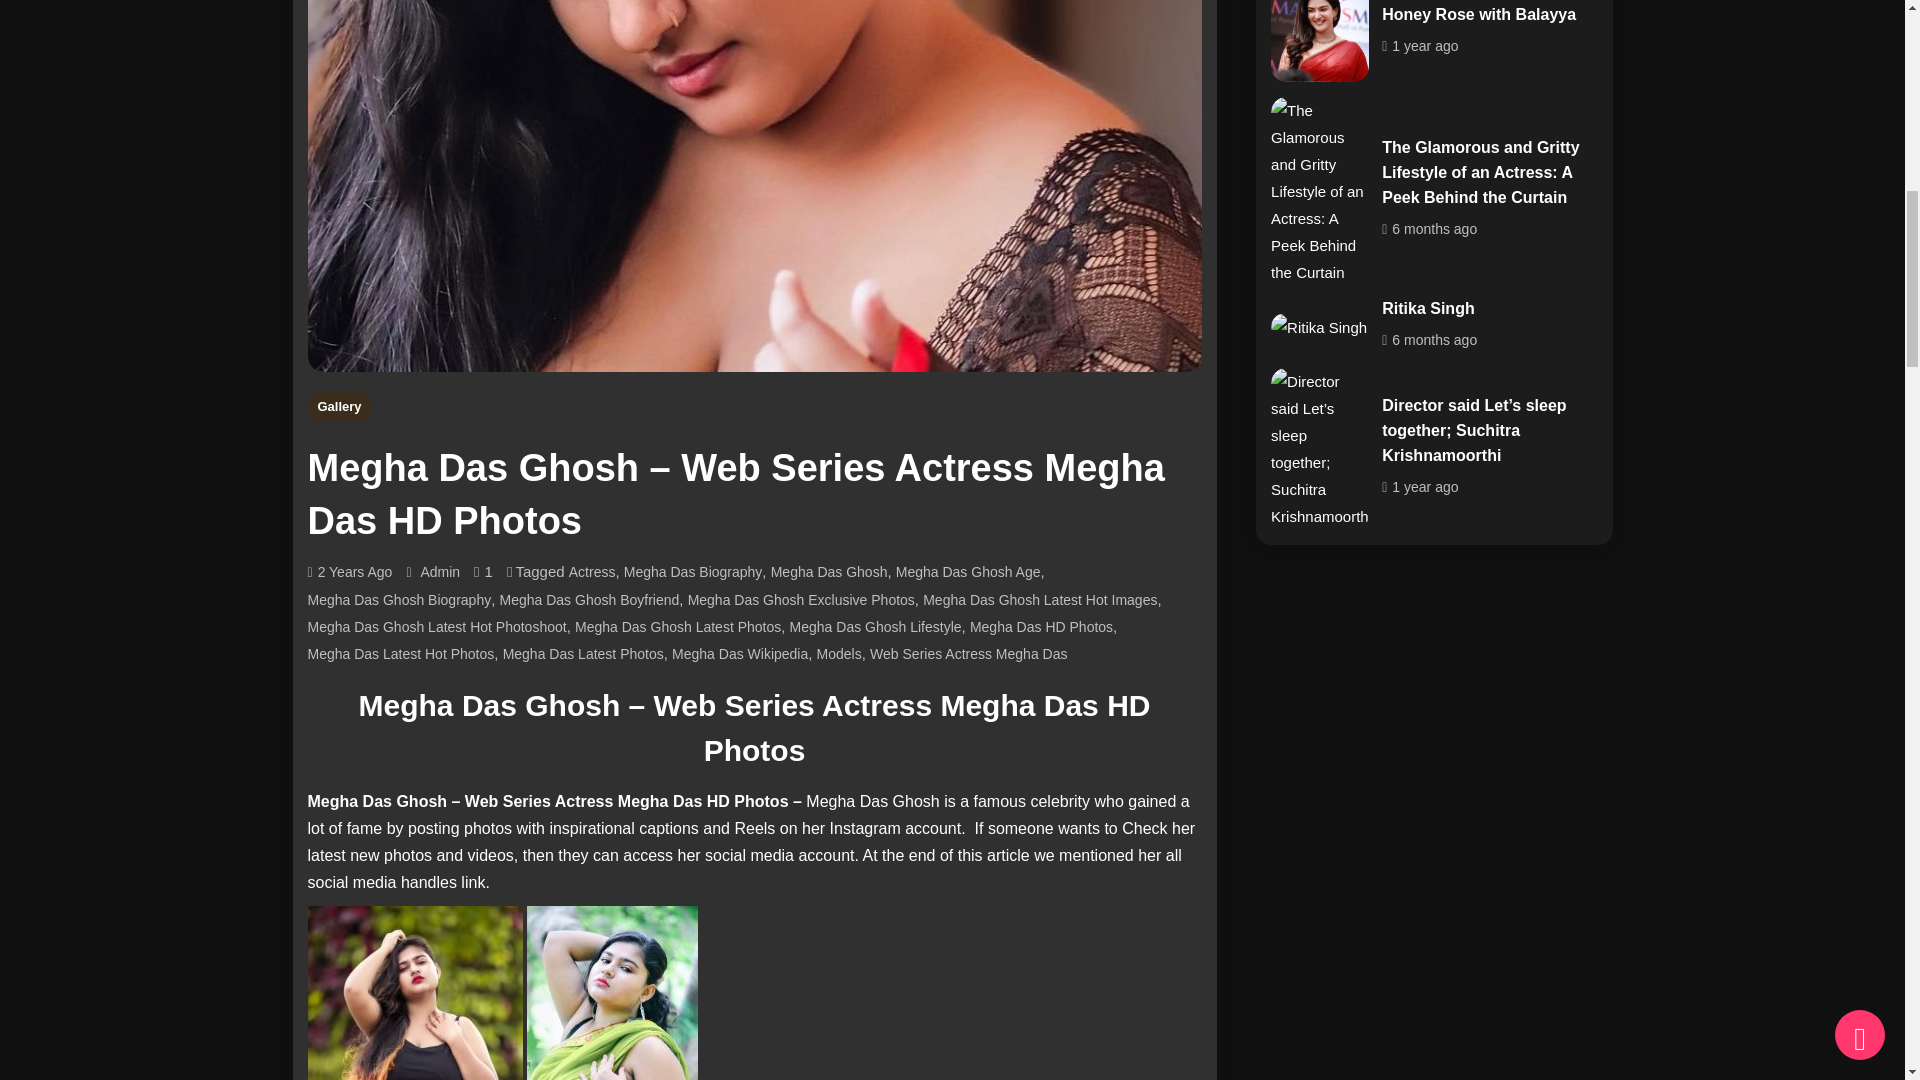 Image resolution: width=1920 pixels, height=1080 pixels. What do you see at coordinates (592, 572) in the screenshot?
I see `Actress` at bounding box center [592, 572].